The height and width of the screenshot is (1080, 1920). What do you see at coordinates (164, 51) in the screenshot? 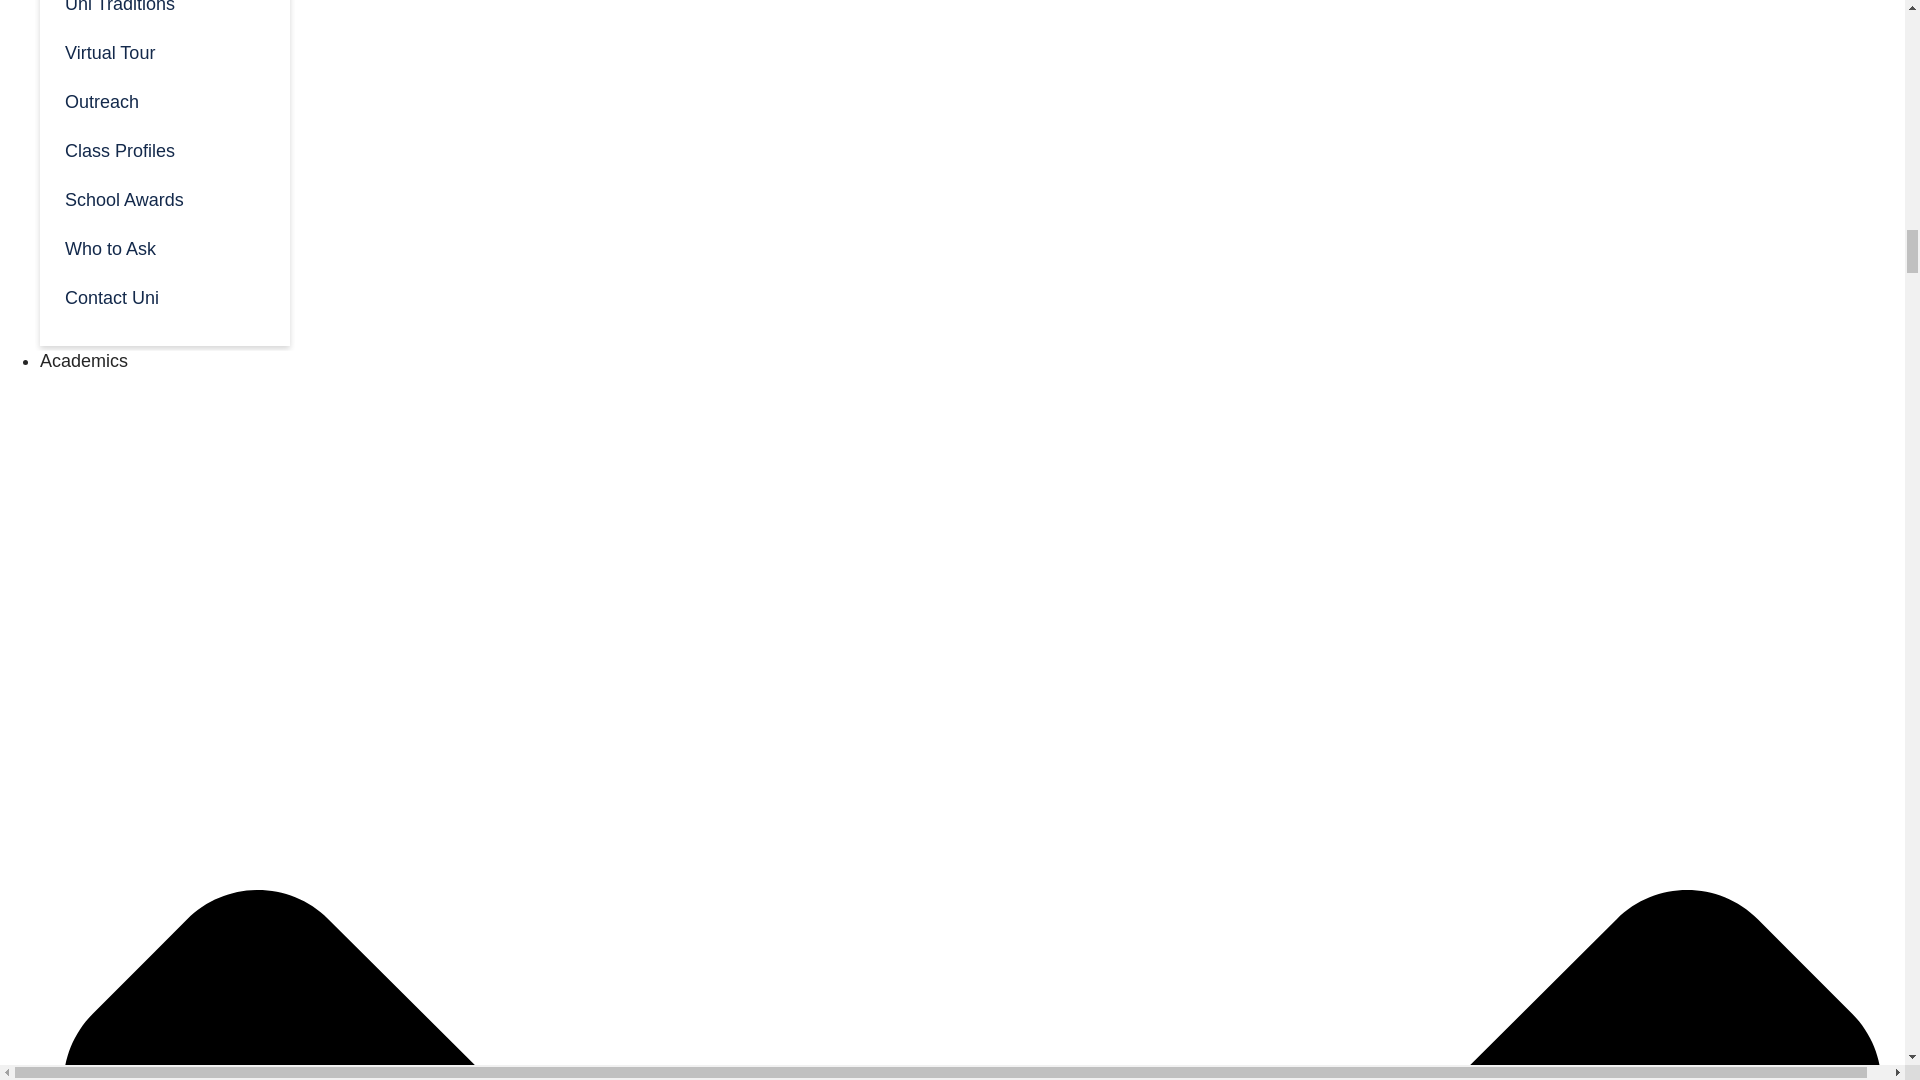
I see `Virtual Tour` at bounding box center [164, 51].